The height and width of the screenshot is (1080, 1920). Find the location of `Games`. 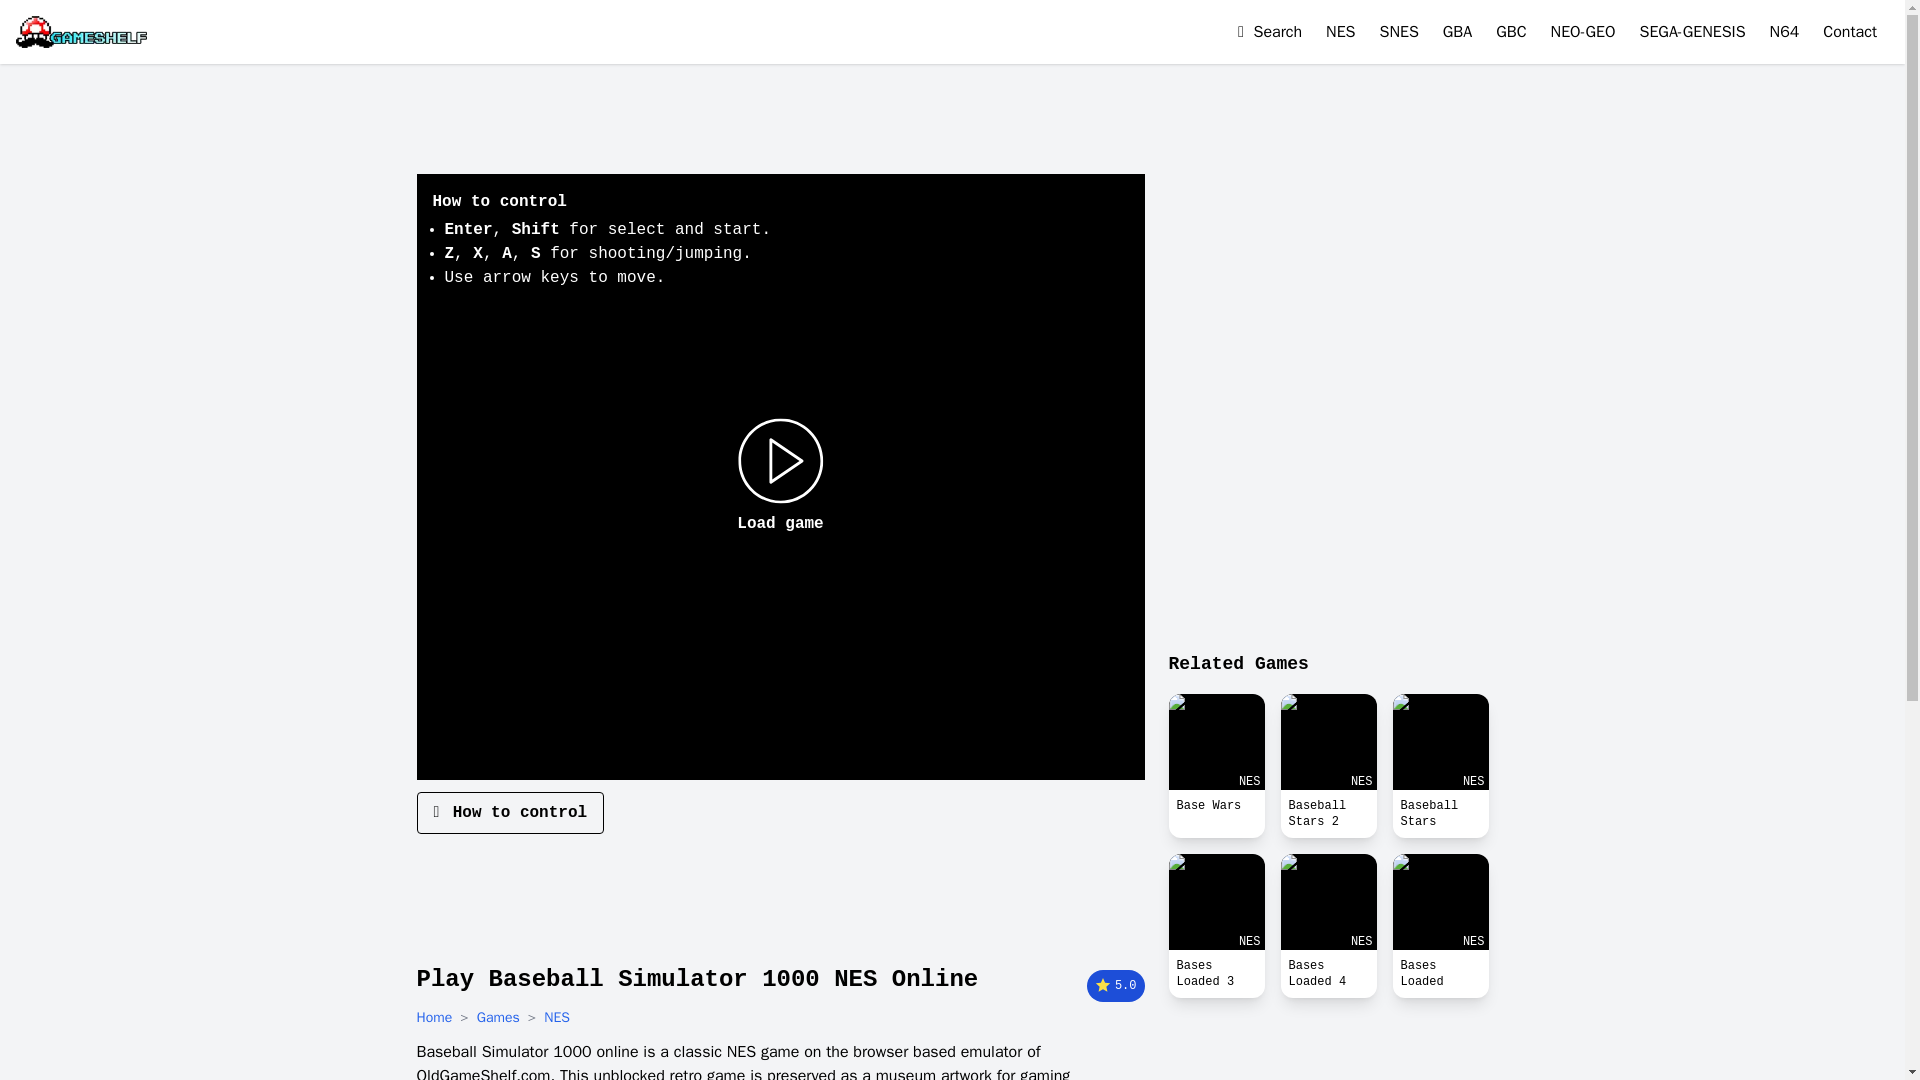

Games is located at coordinates (498, 1018).